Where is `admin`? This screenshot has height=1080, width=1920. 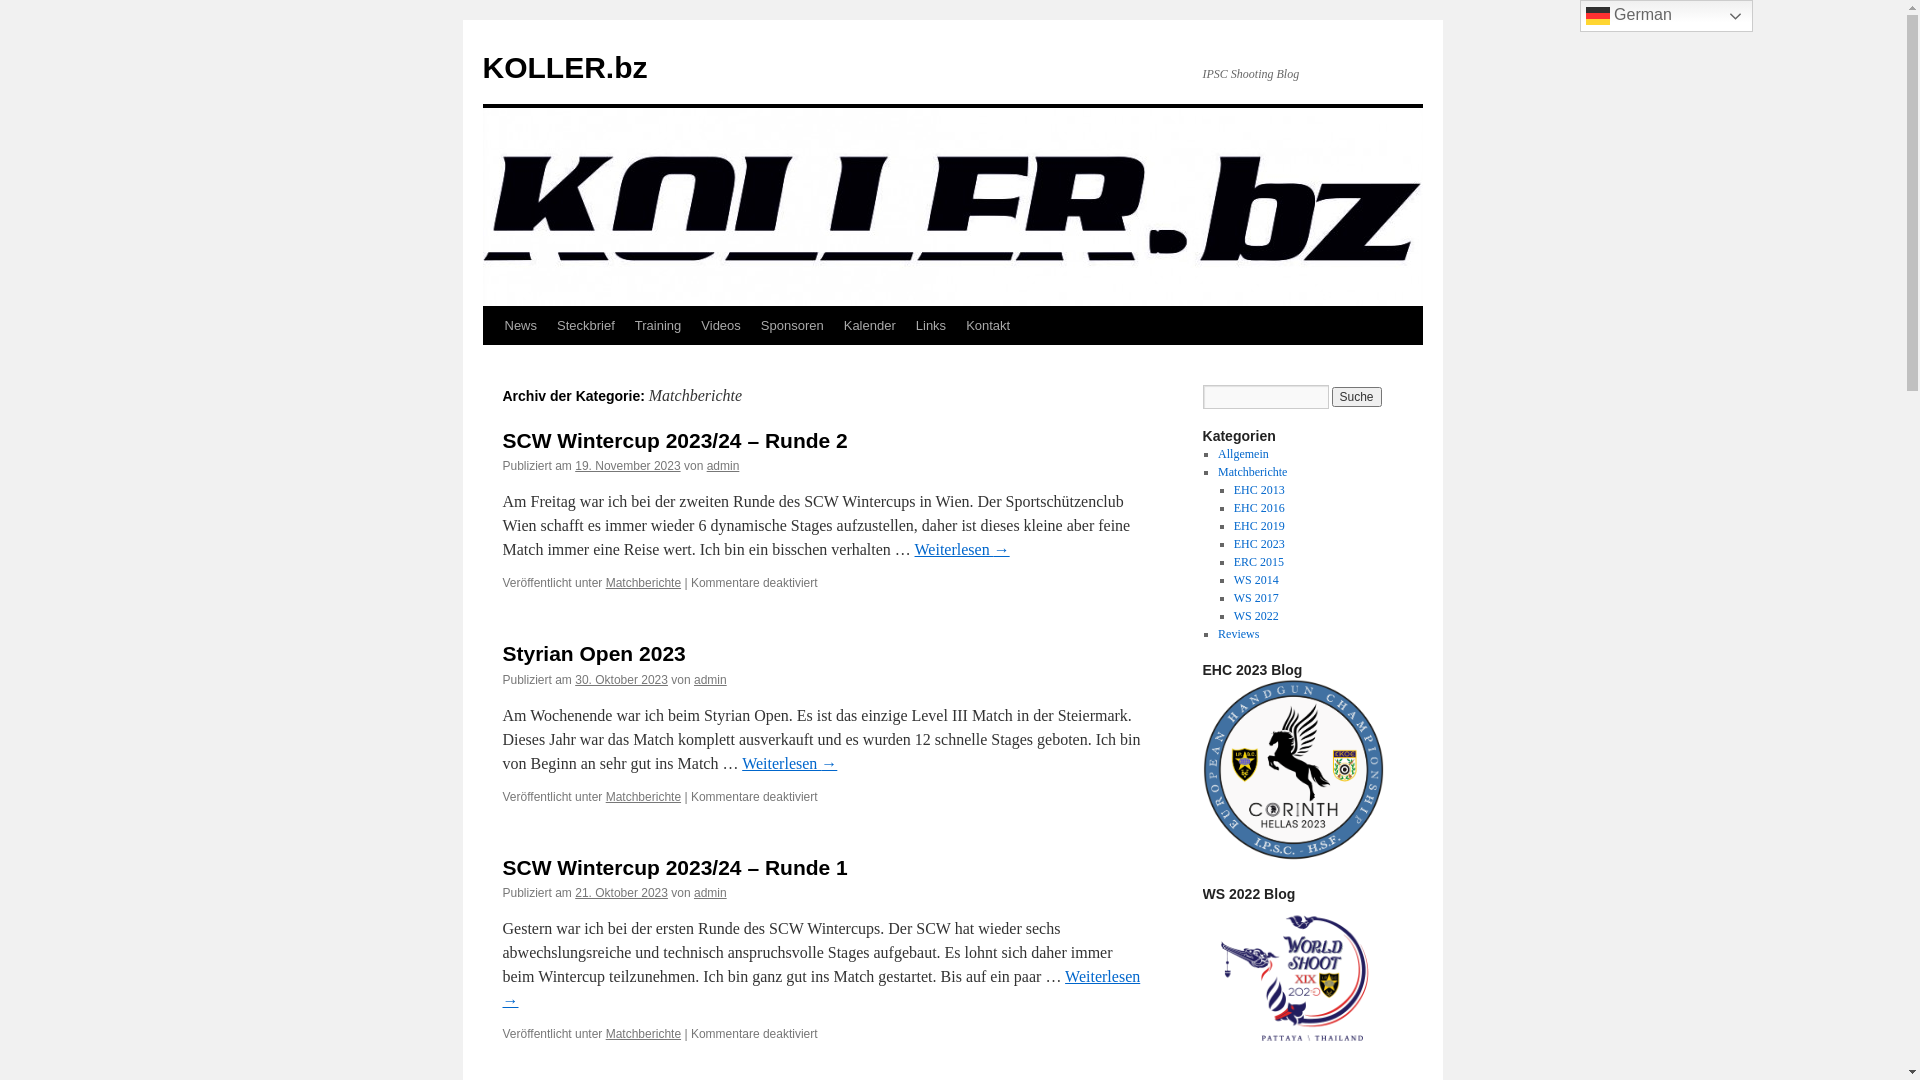 admin is located at coordinates (710, 893).